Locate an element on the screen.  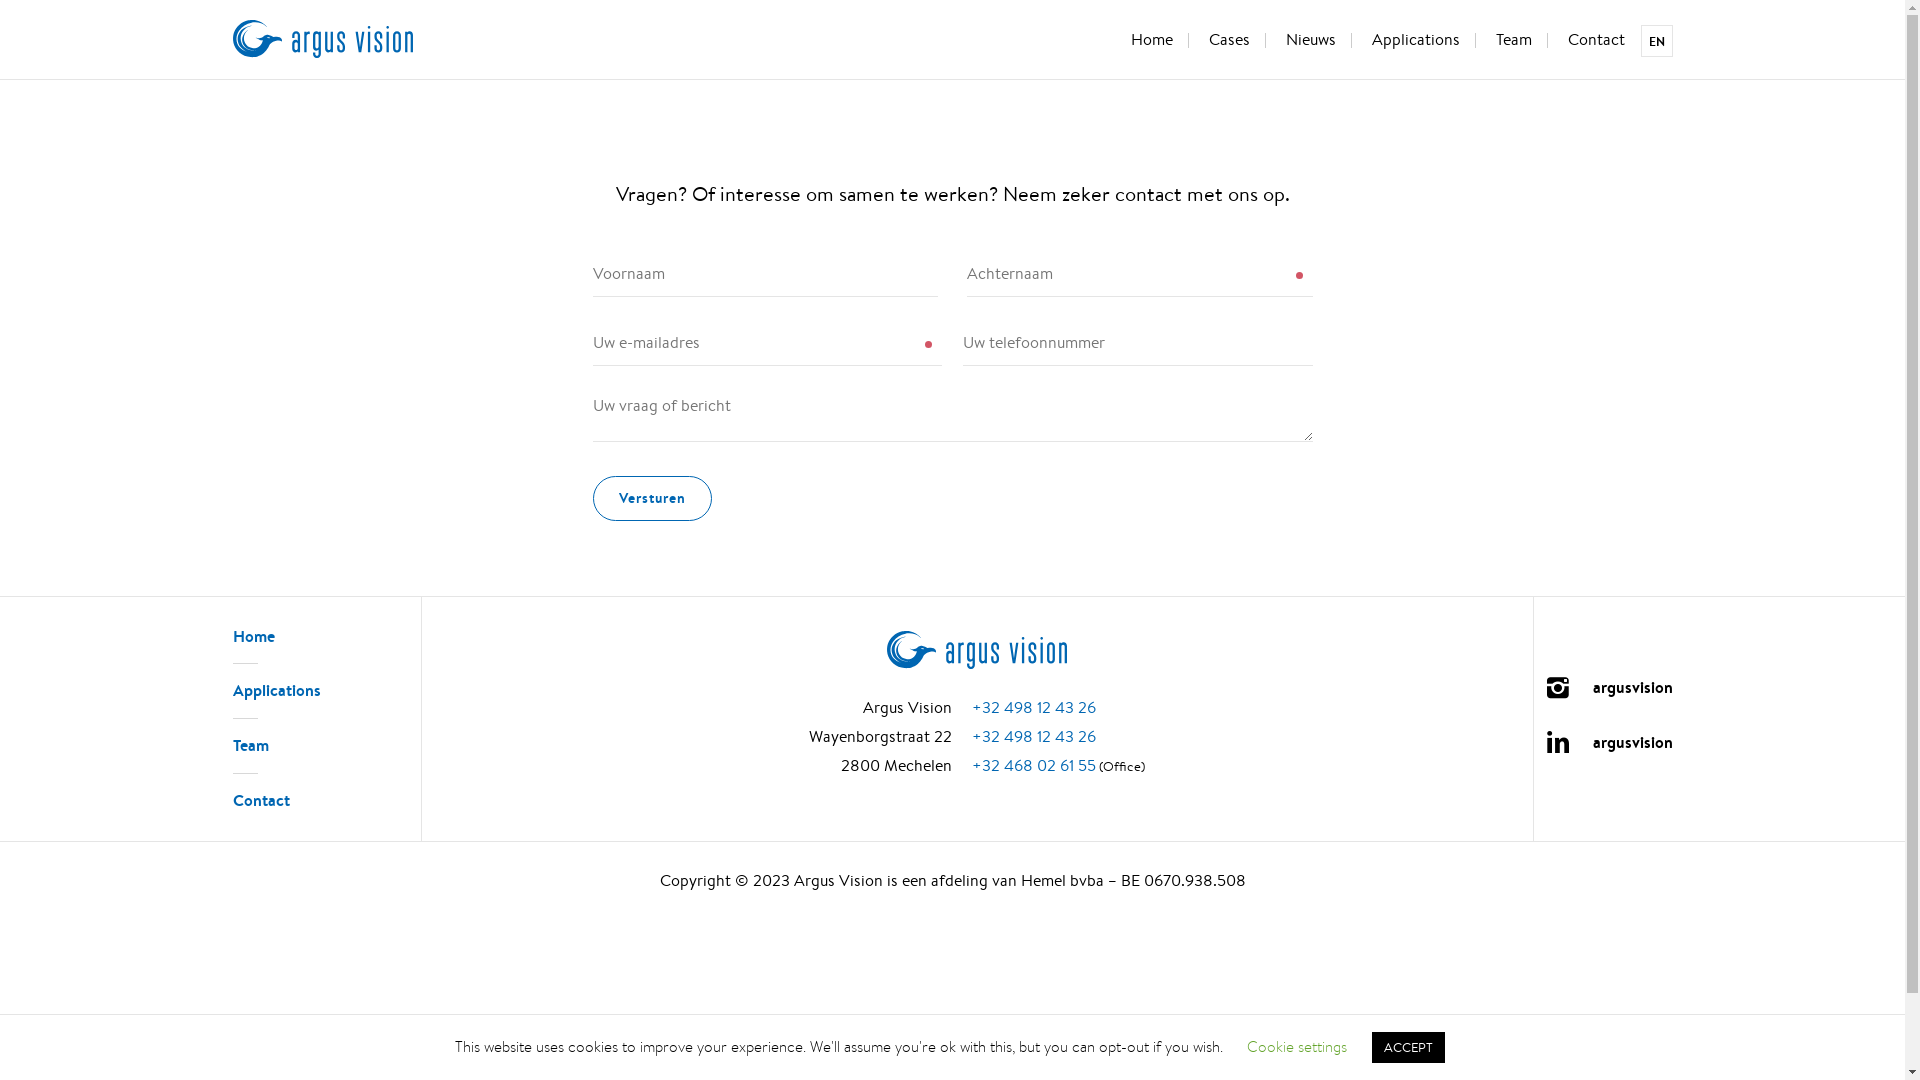
+32 468 02 61 55 is located at coordinates (1034, 766).